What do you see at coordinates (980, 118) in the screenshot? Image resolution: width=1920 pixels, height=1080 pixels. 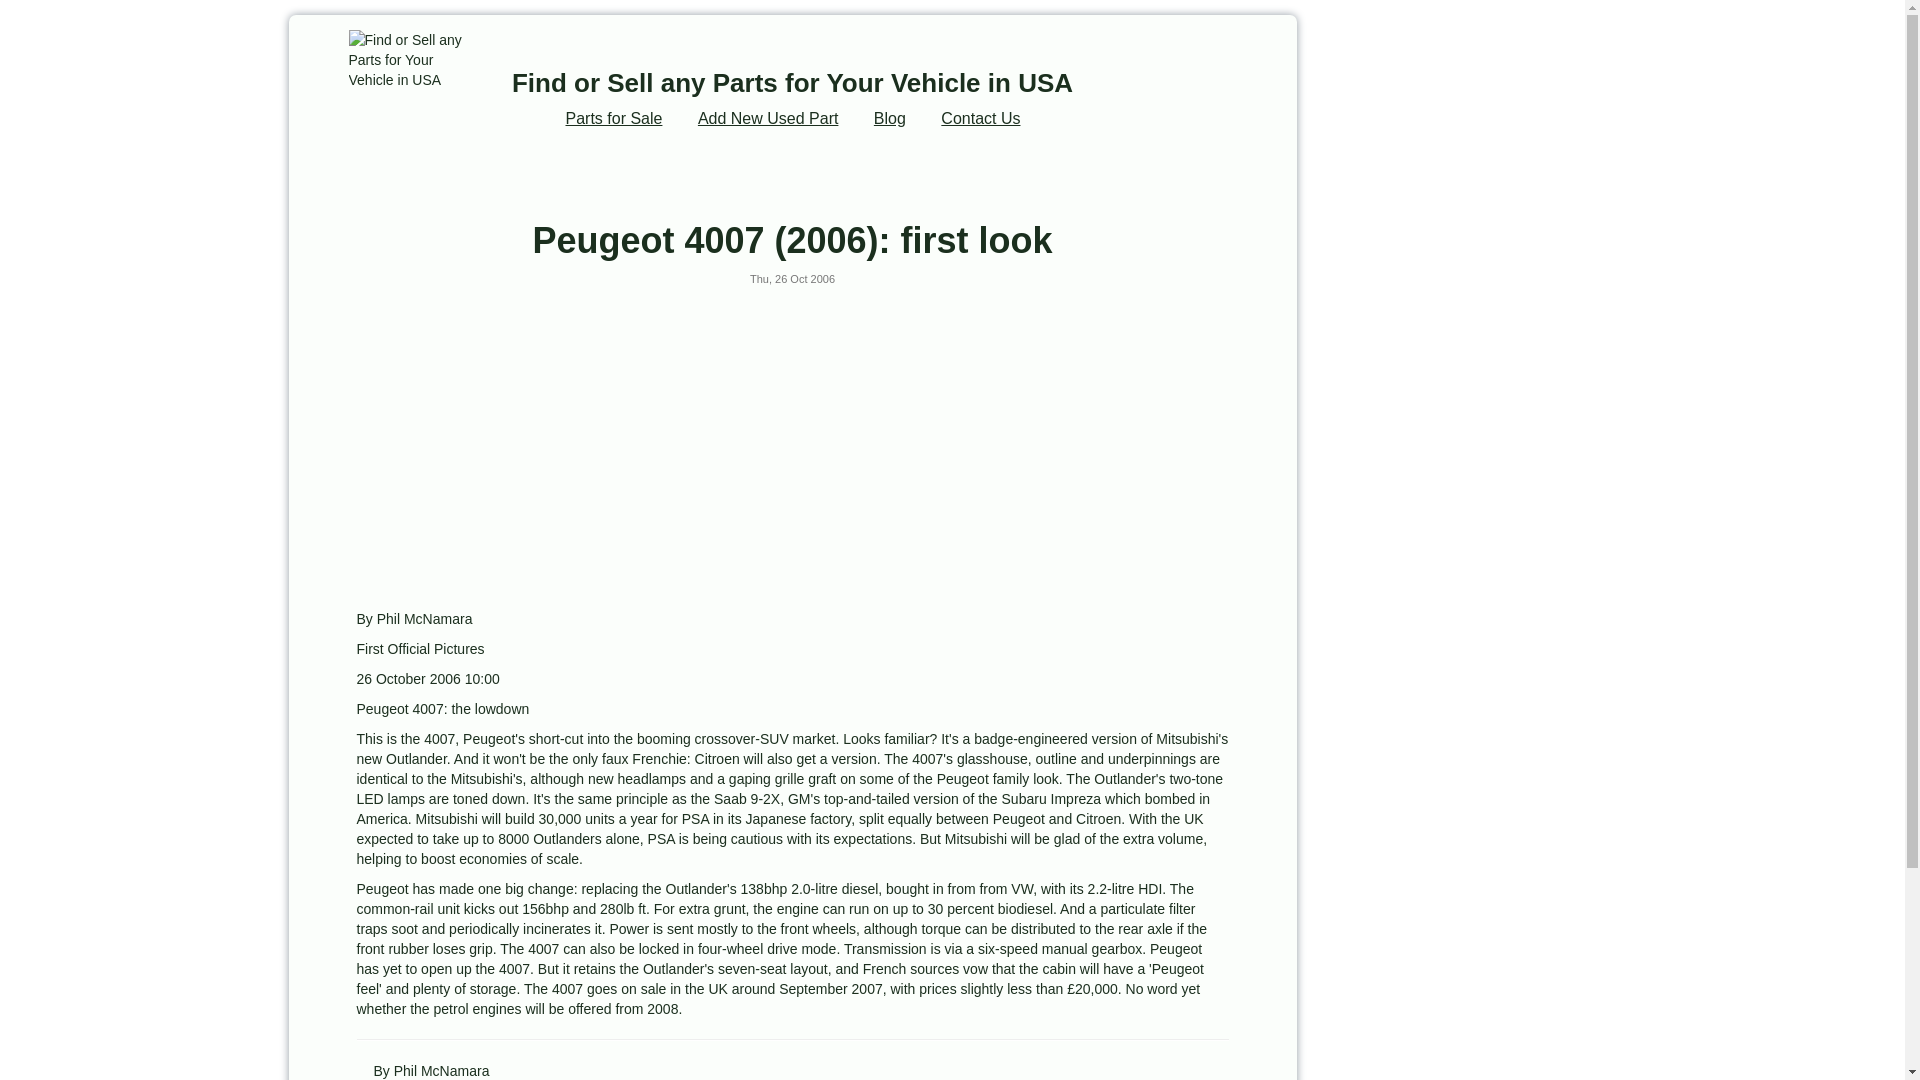 I see `Contact Us` at bounding box center [980, 118].